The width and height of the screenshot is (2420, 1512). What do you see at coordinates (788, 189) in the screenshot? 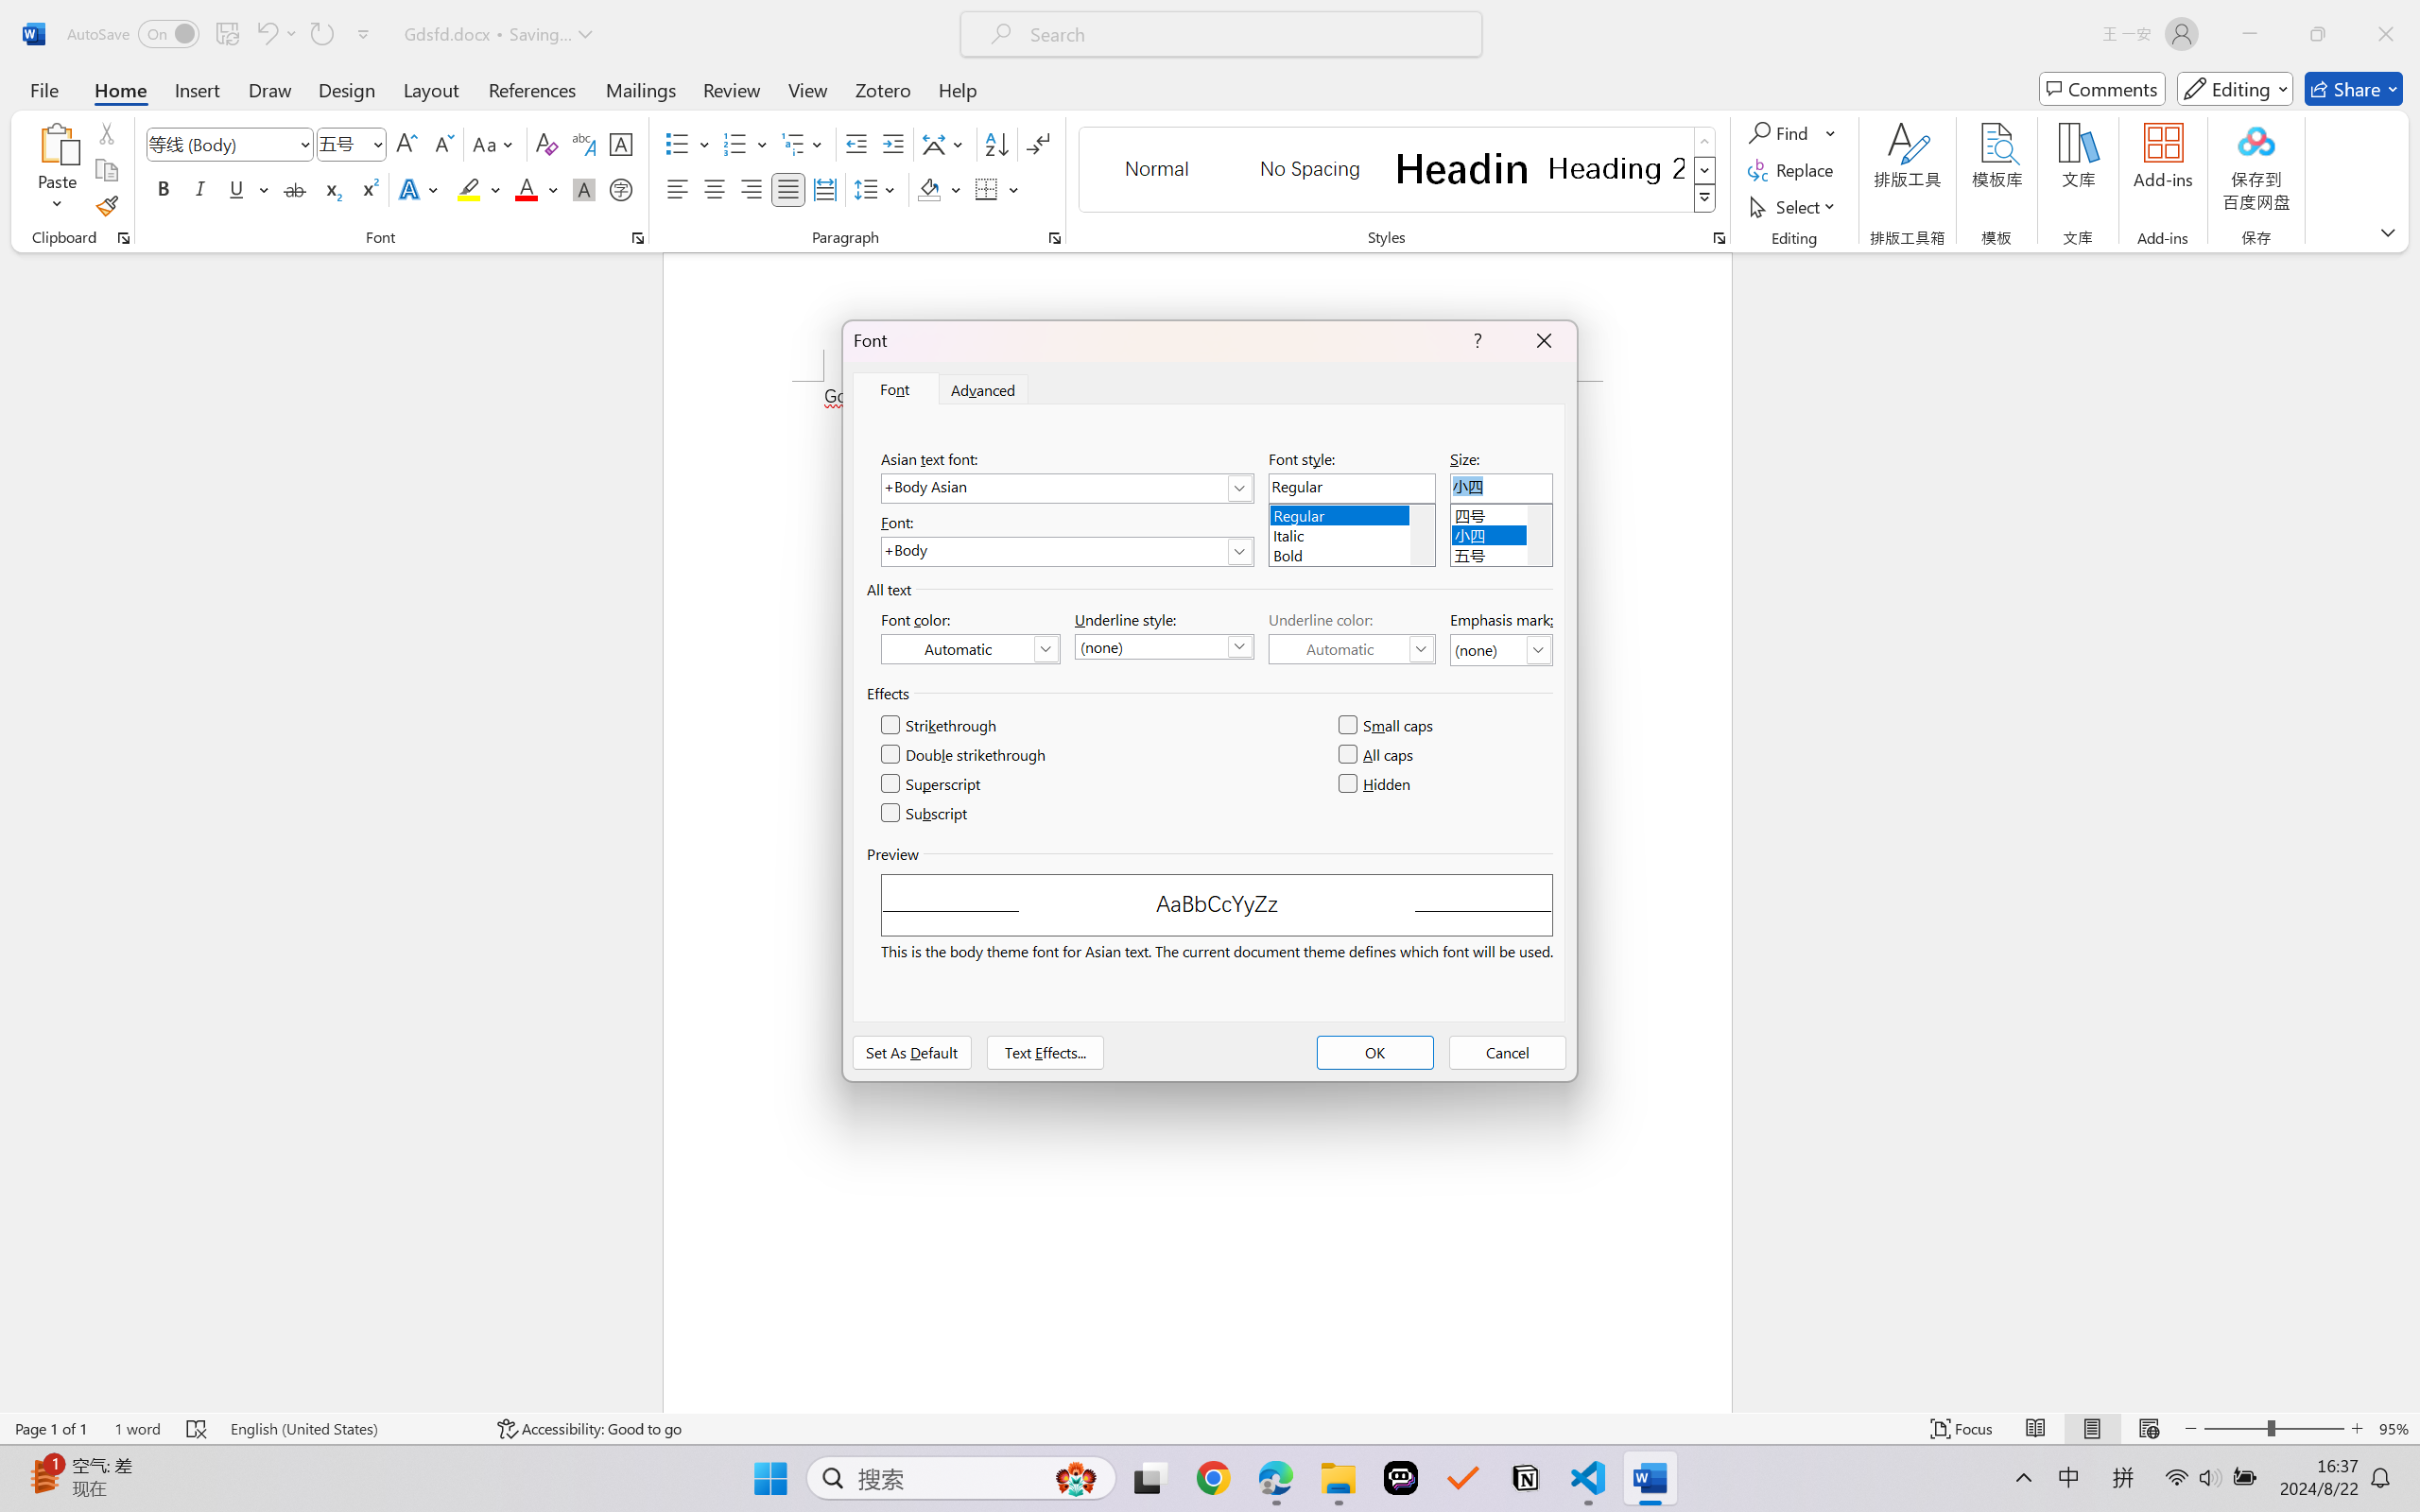
I see `Justify` at bounding box center [788, 189].